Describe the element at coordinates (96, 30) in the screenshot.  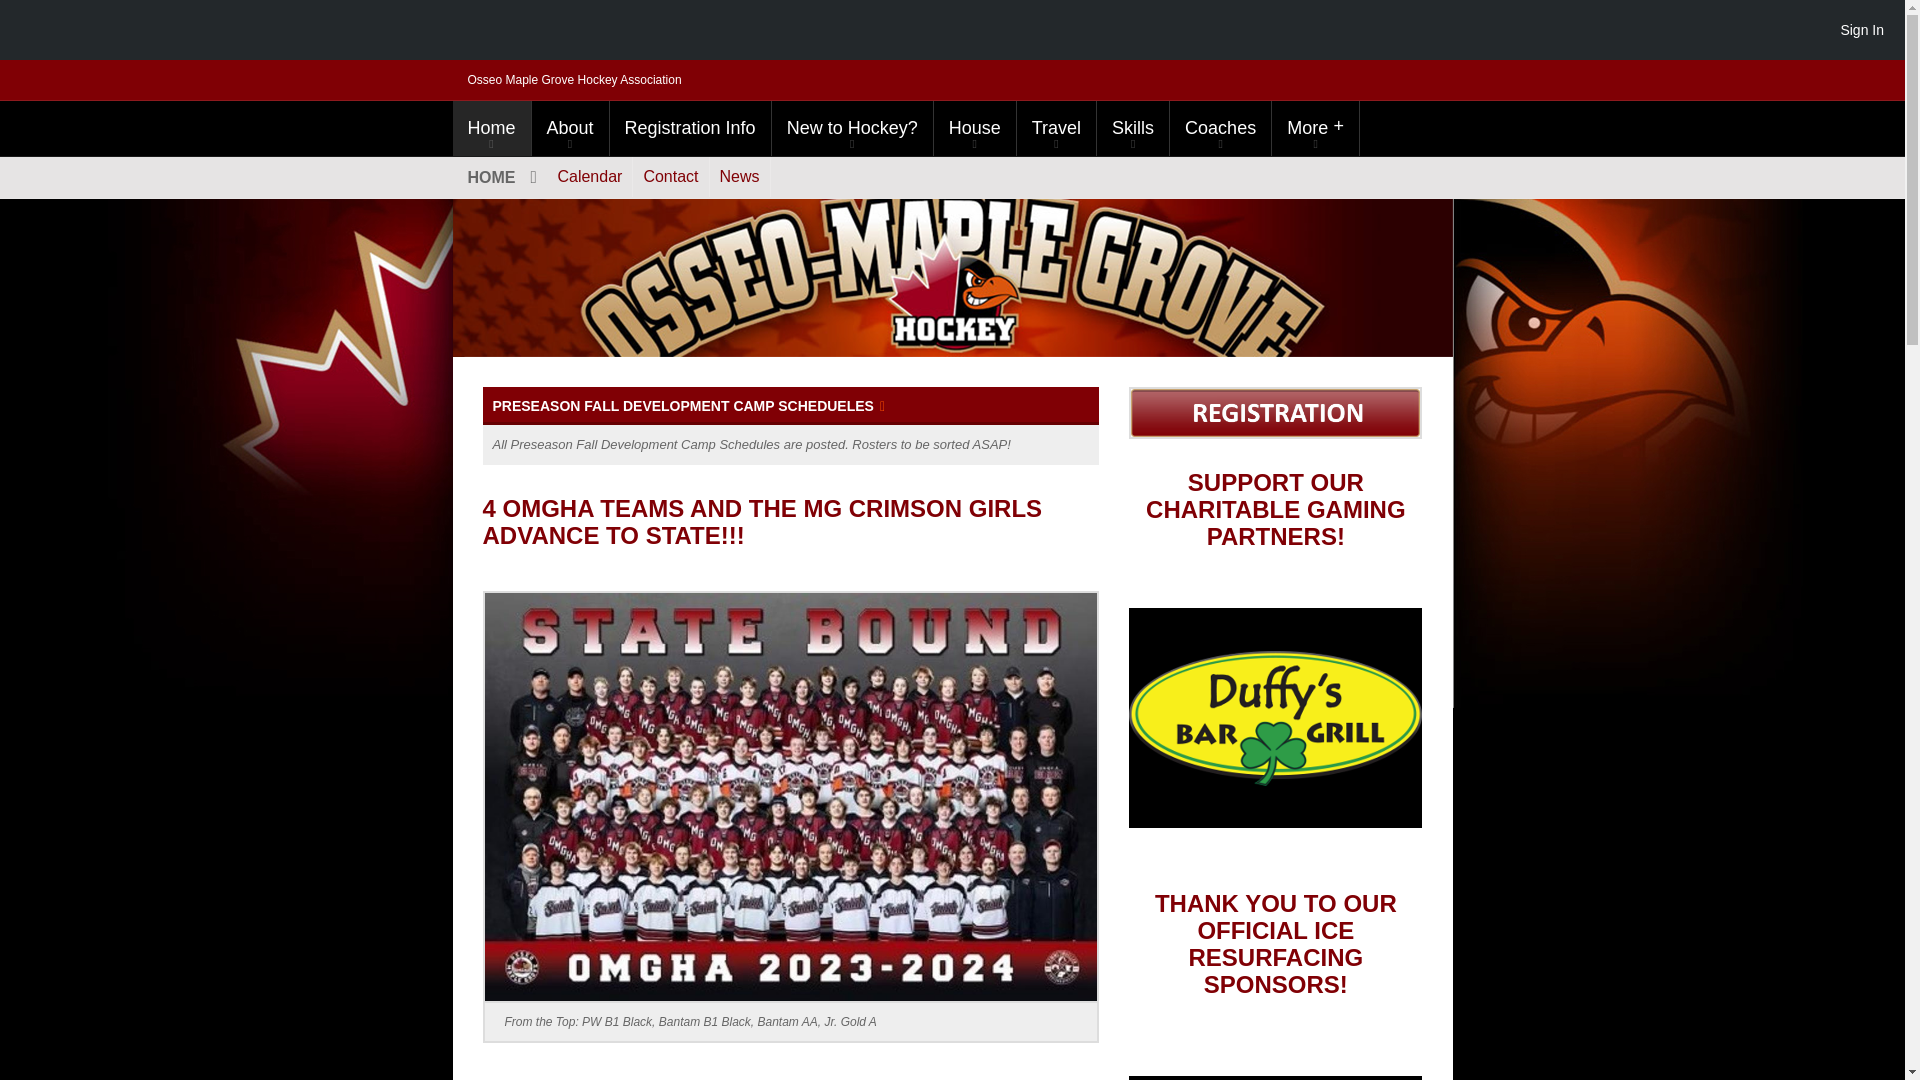
I see `SportsEngine` at that location.